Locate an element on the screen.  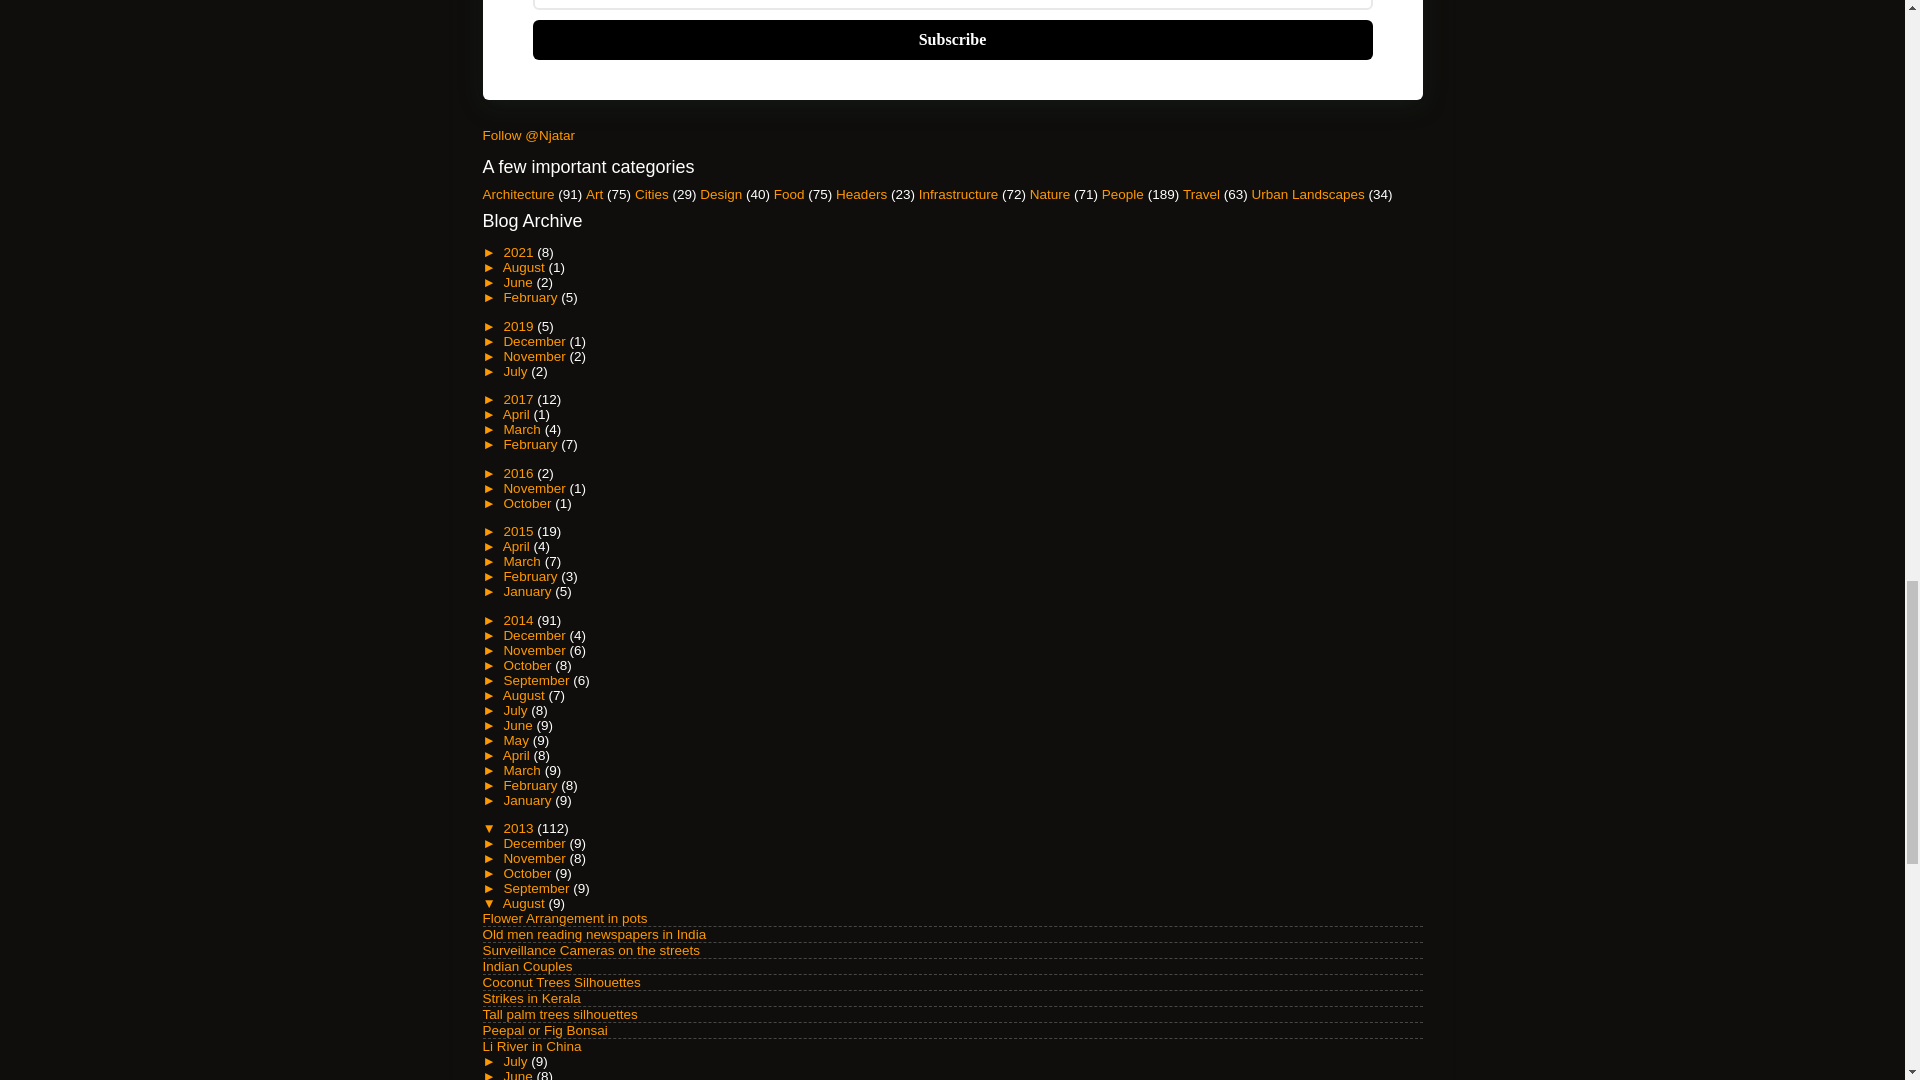
Design is located at coordinates (720, 194).